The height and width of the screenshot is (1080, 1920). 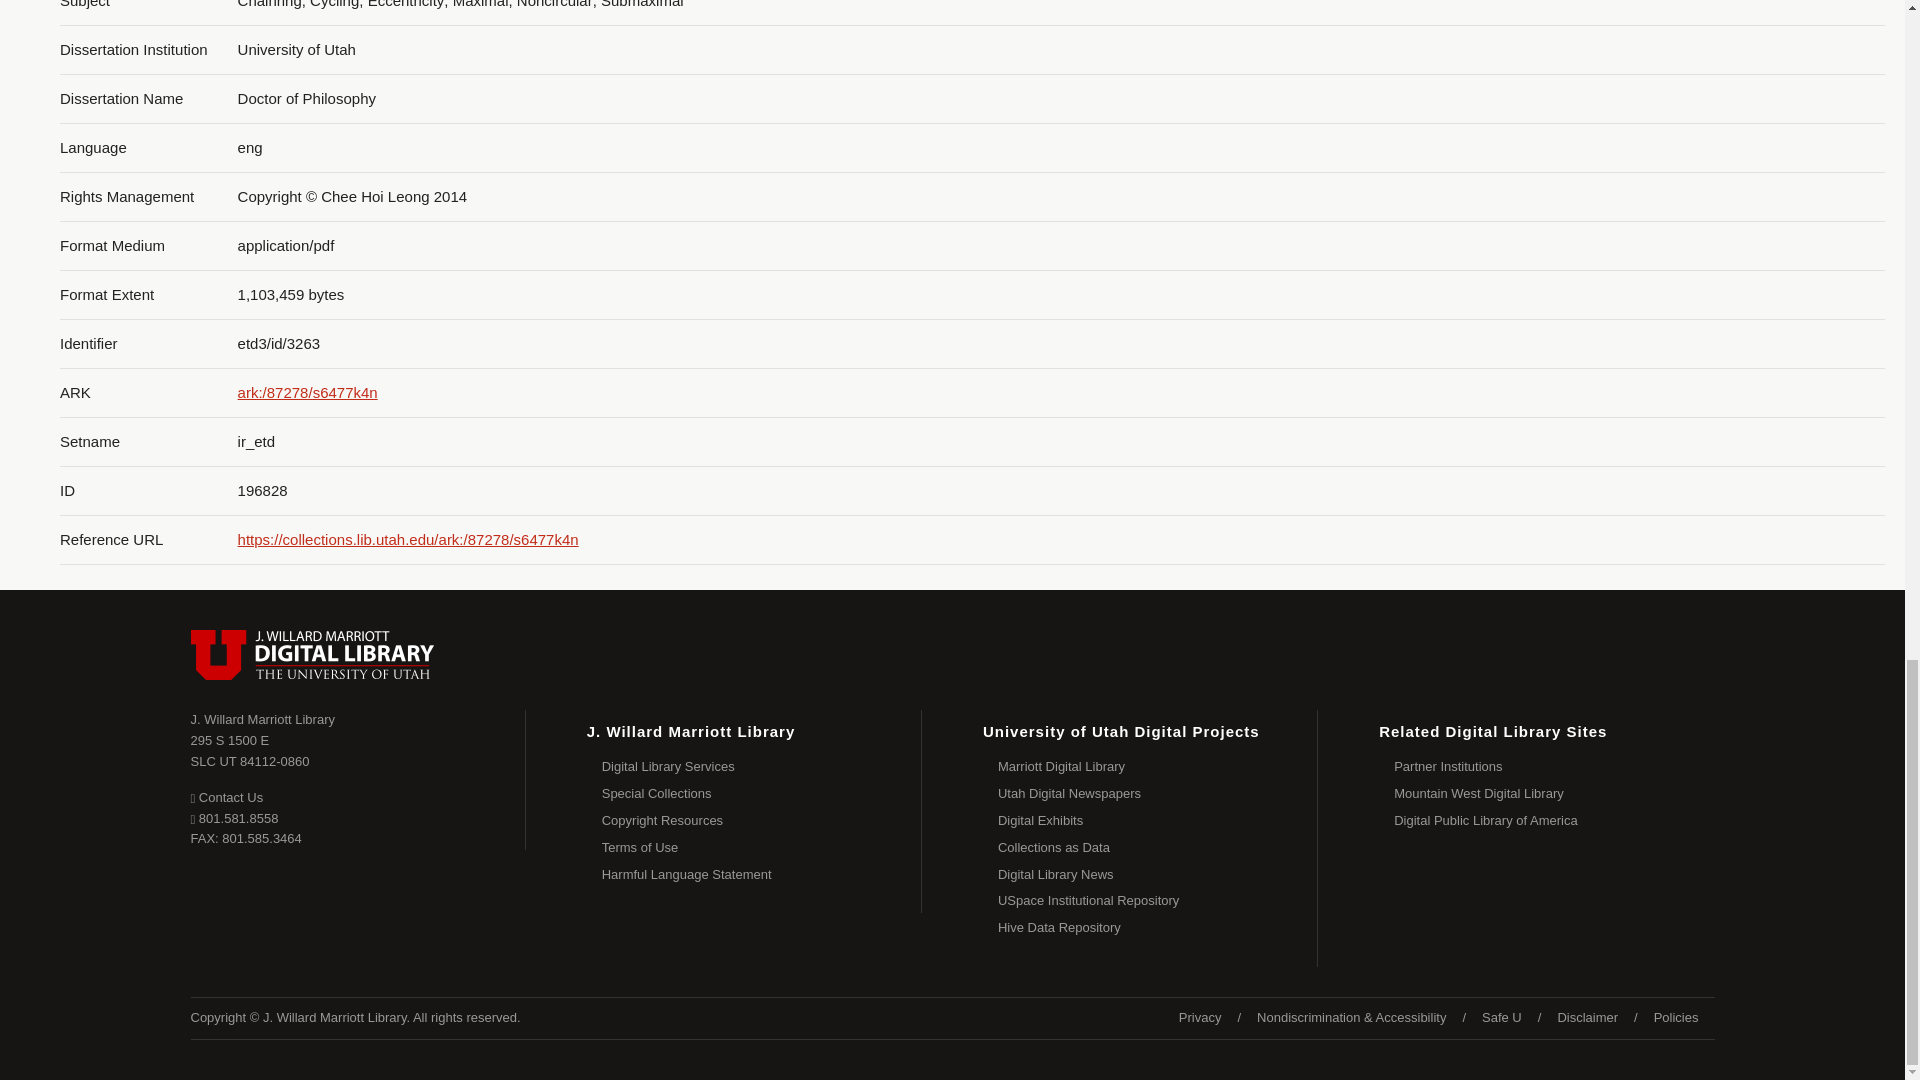 I want to click on Harmful Language Statement, so click(x=762, y=794).